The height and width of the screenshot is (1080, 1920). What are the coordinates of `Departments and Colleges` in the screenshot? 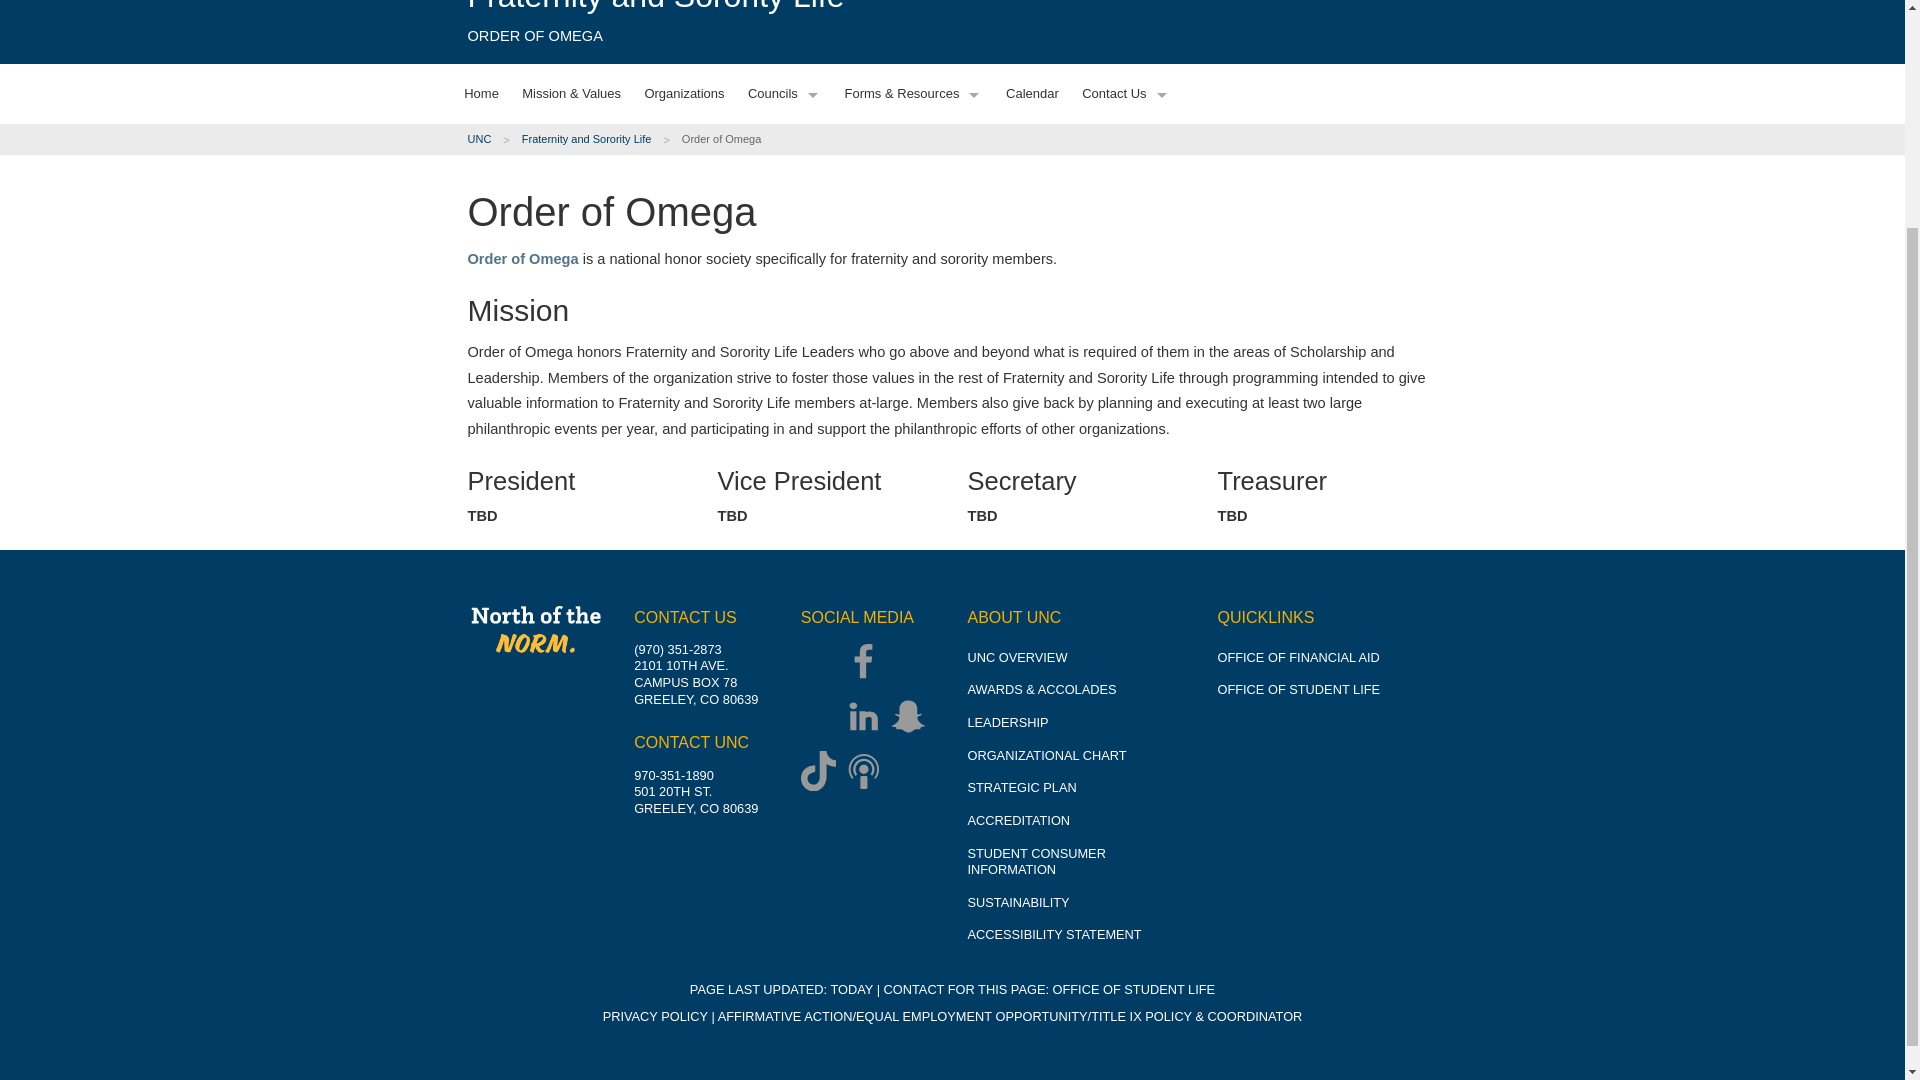 It's located at (672, 96).